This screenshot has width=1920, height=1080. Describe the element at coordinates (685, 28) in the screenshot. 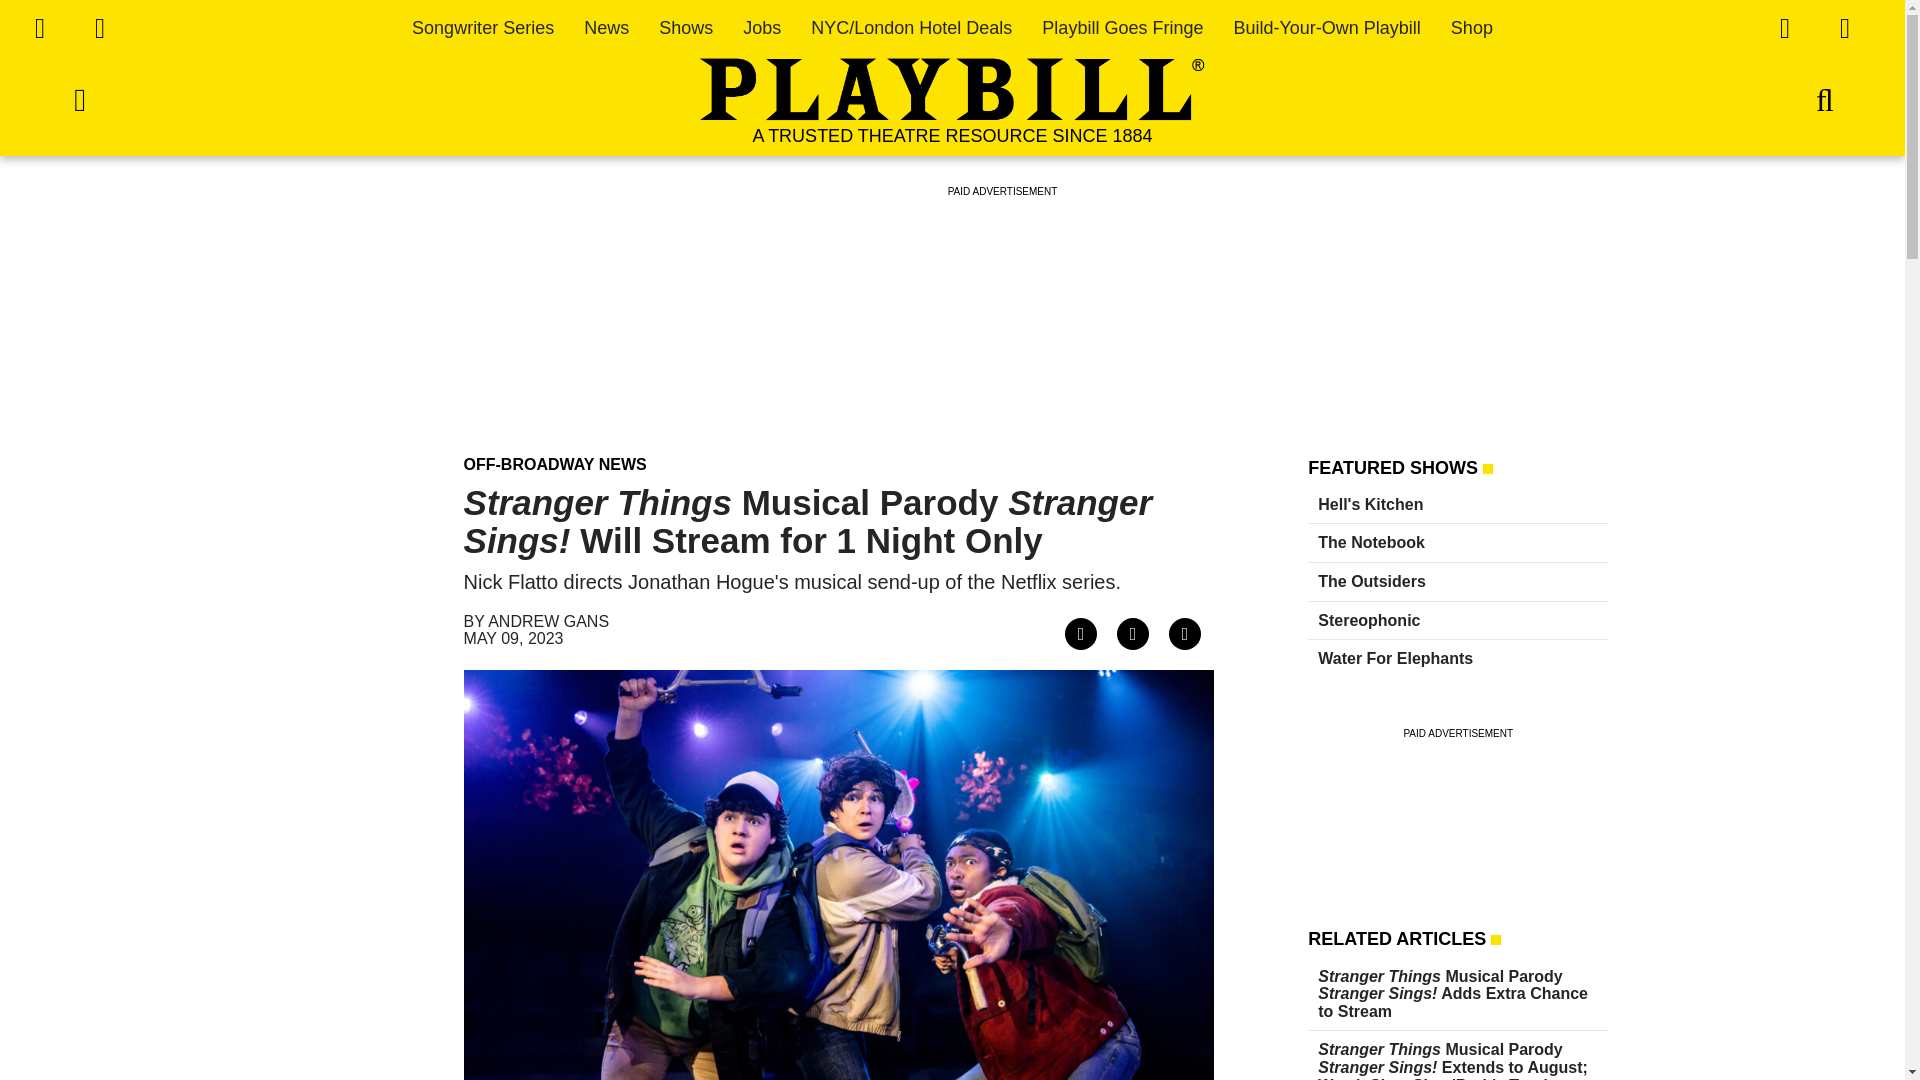

I see `Shows` at that location.